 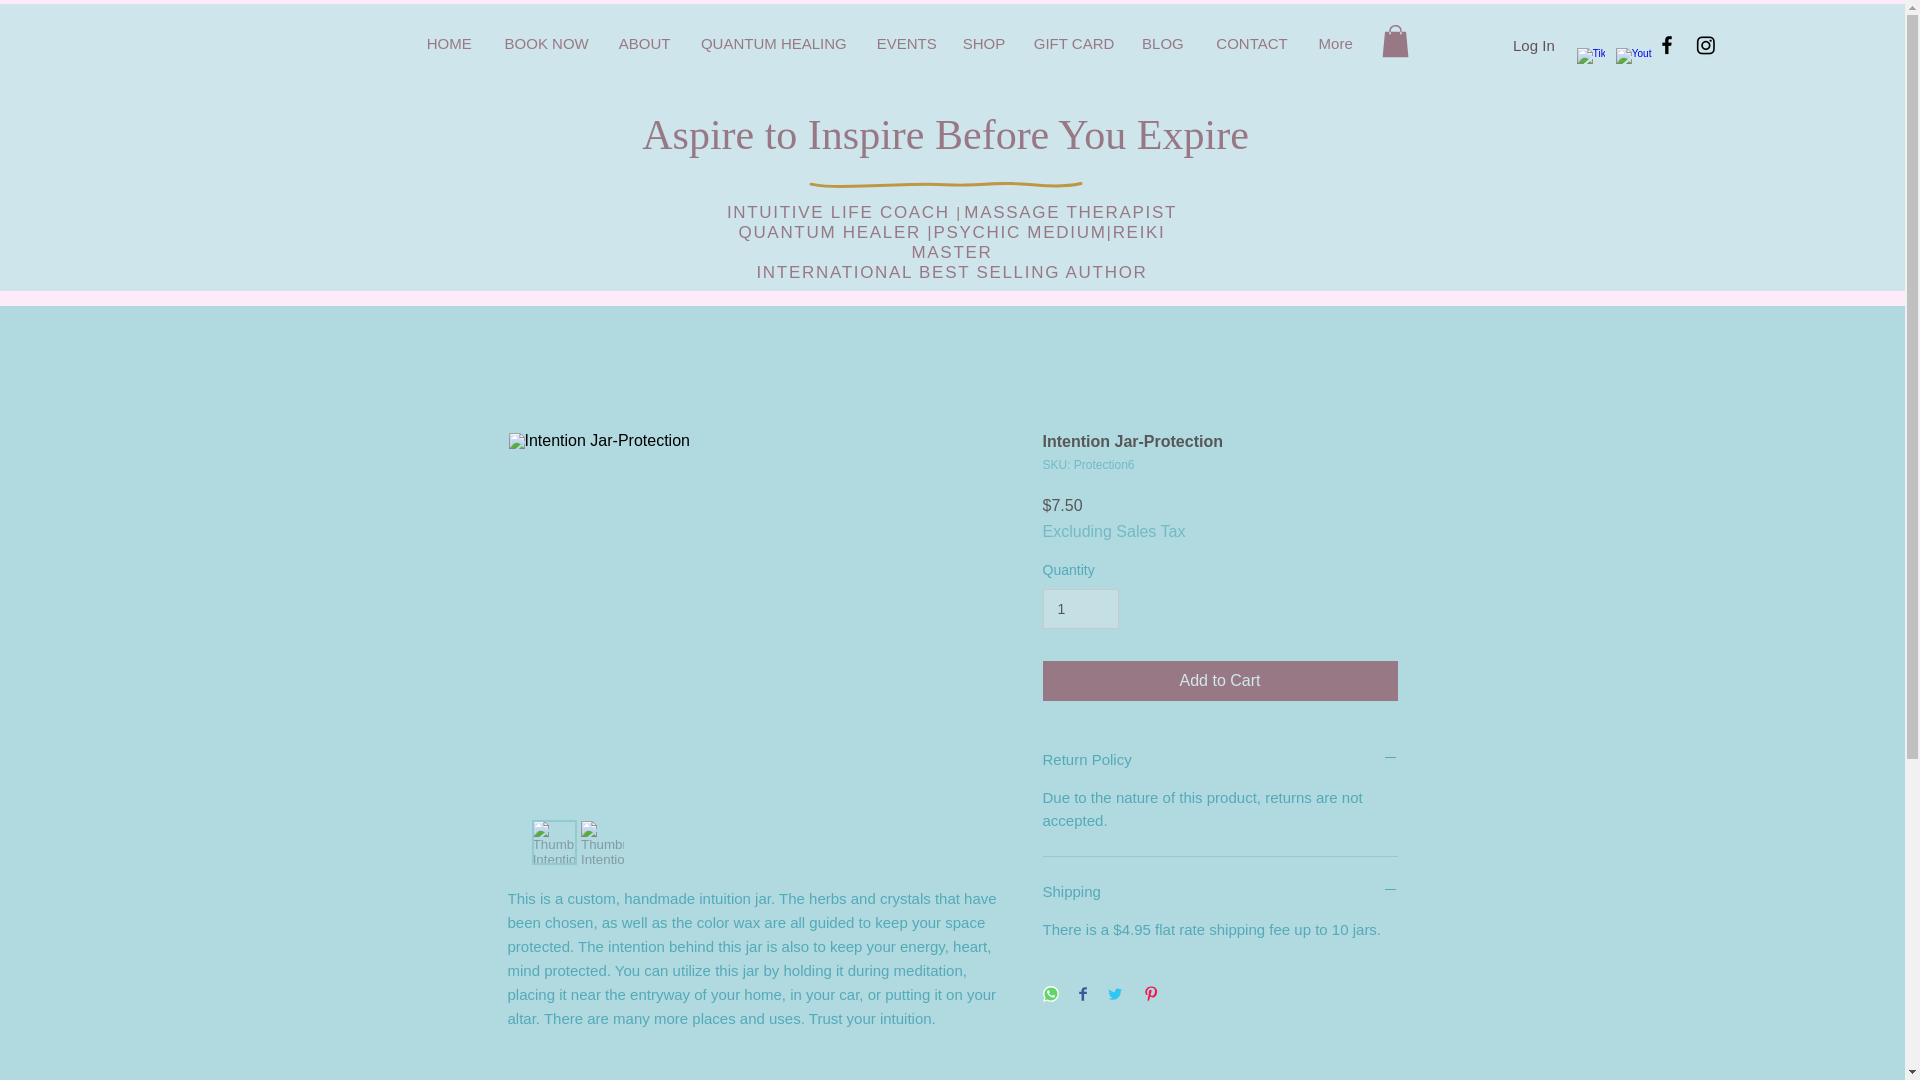 What do you see at coordinates (934, 14) in the screenshot?
I see `Erika-Logo-V3updated.png` at bounding box center [934, 14].